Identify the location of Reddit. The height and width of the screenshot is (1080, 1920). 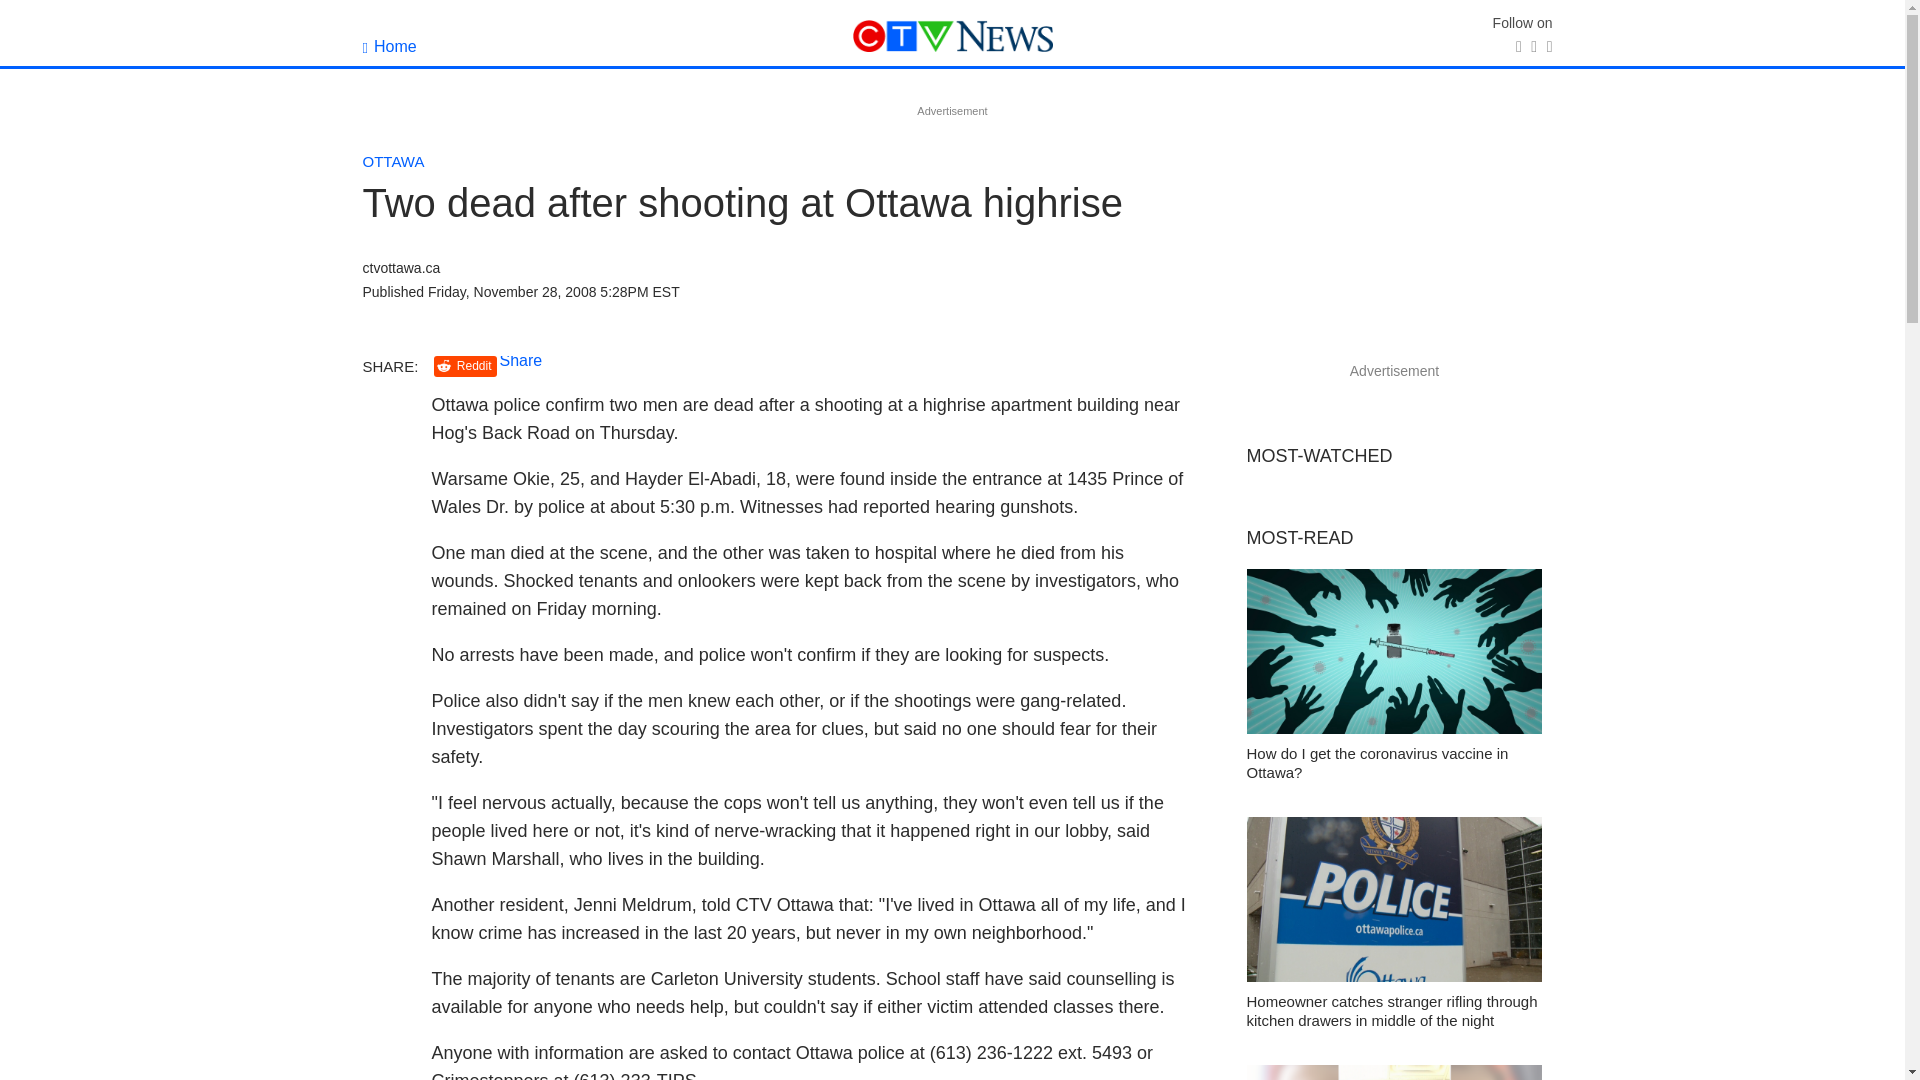
(465, 366).